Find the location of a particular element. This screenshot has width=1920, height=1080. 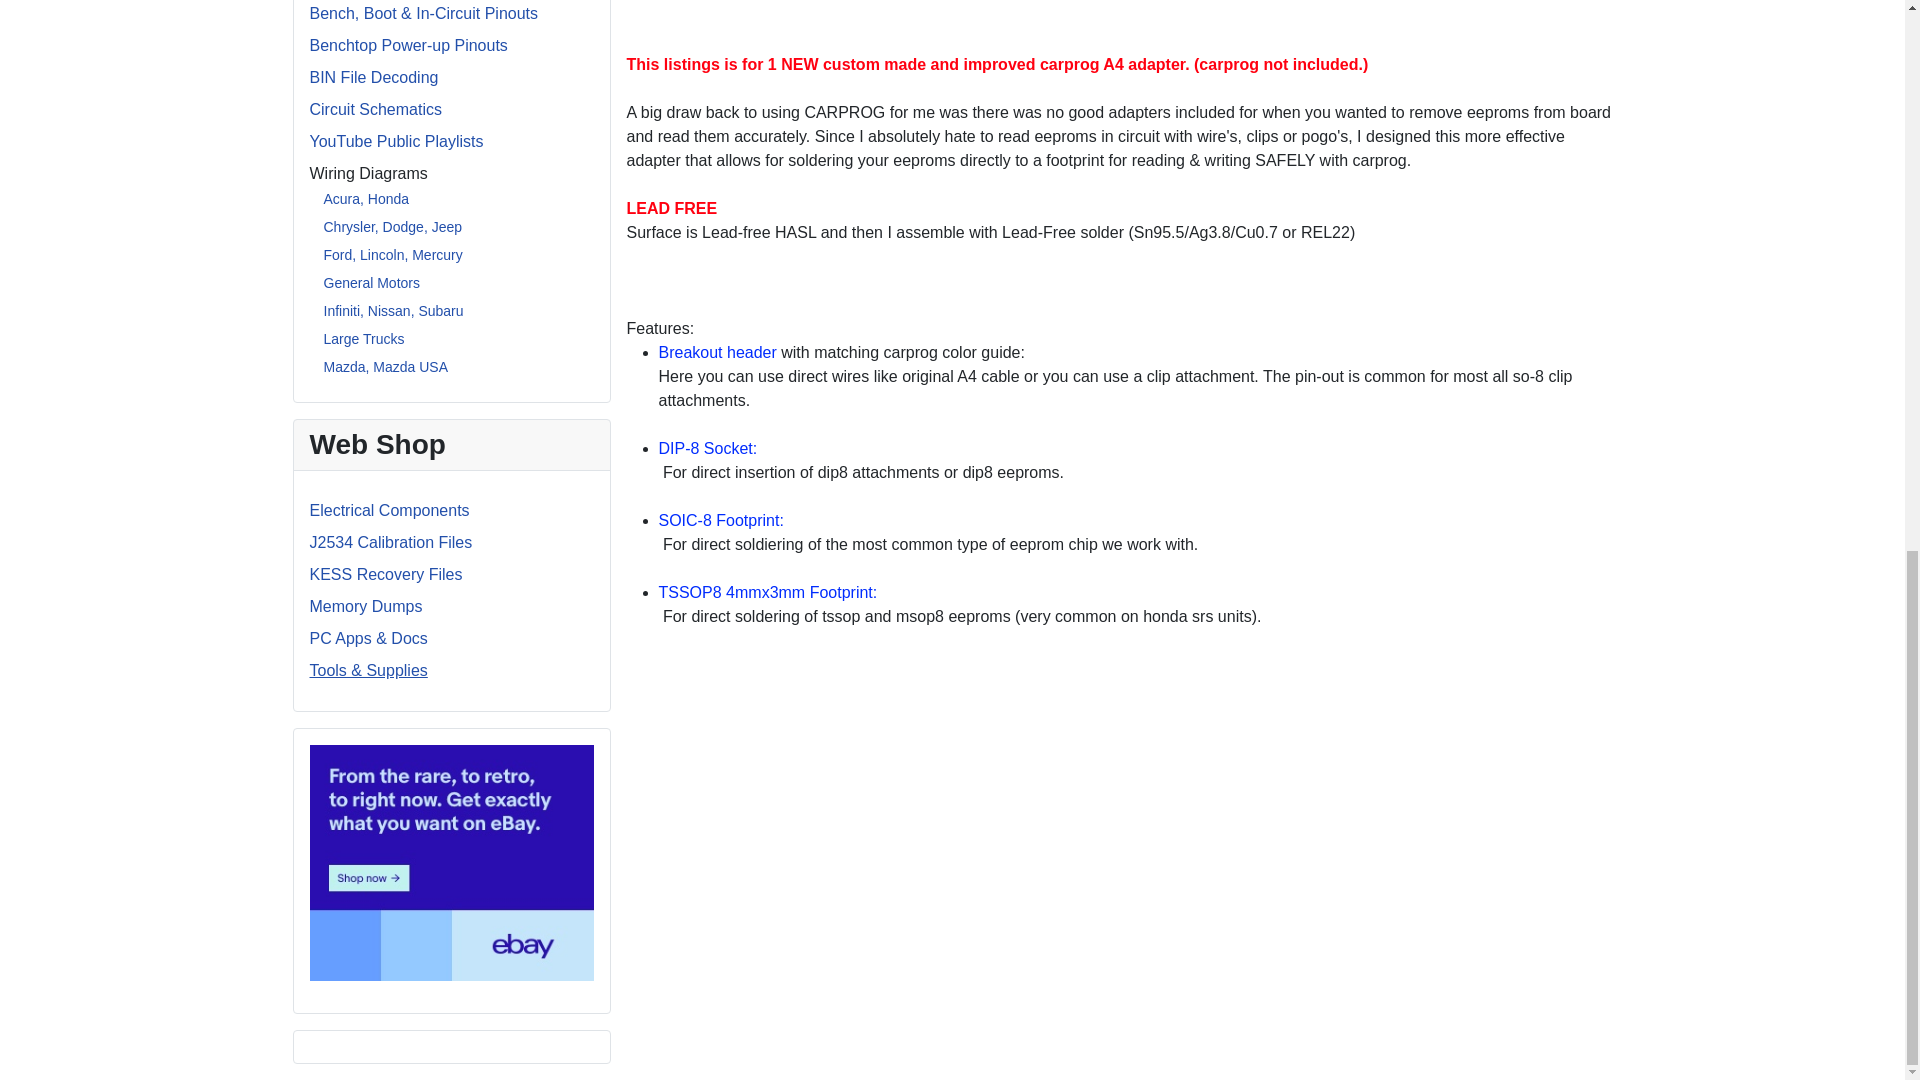

General Motors is located at coordinates (372, 282).